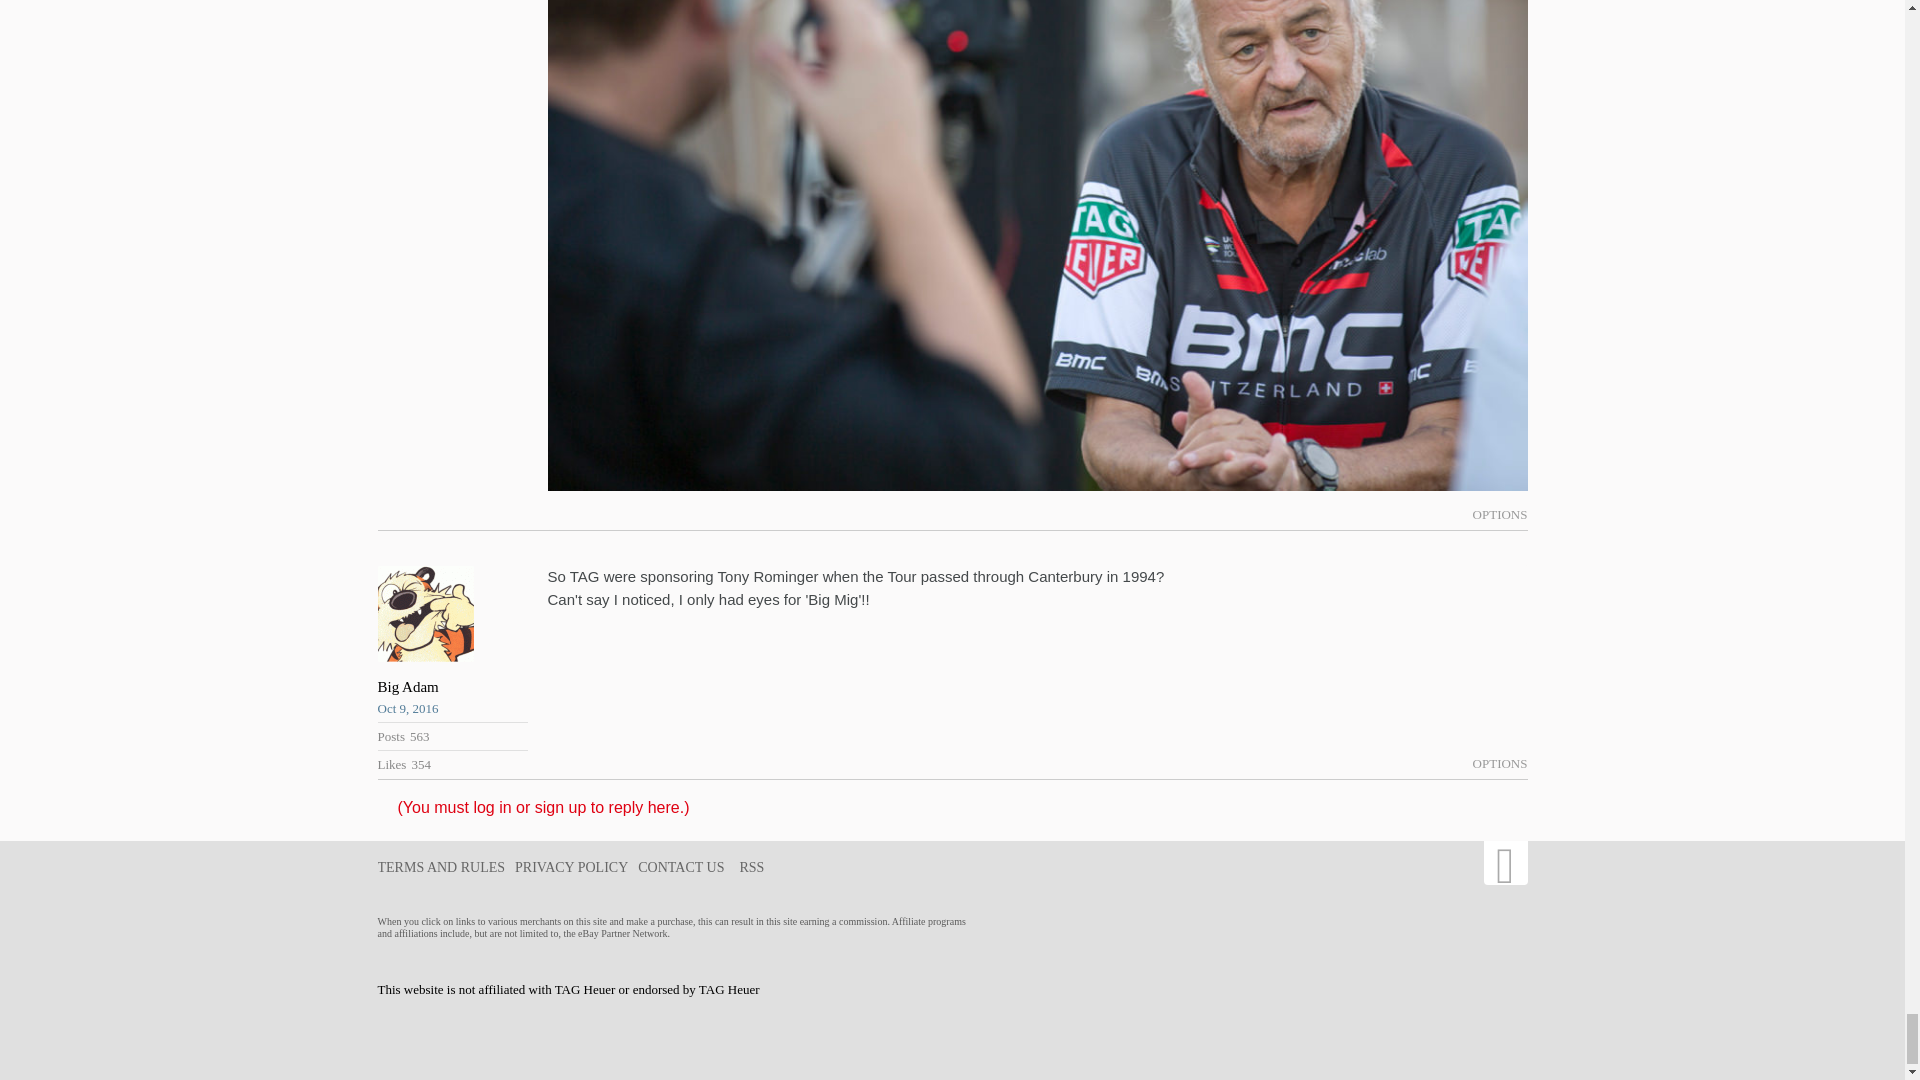  I want to click on Oct 9, 2016 2:07am, so click(453, 708).